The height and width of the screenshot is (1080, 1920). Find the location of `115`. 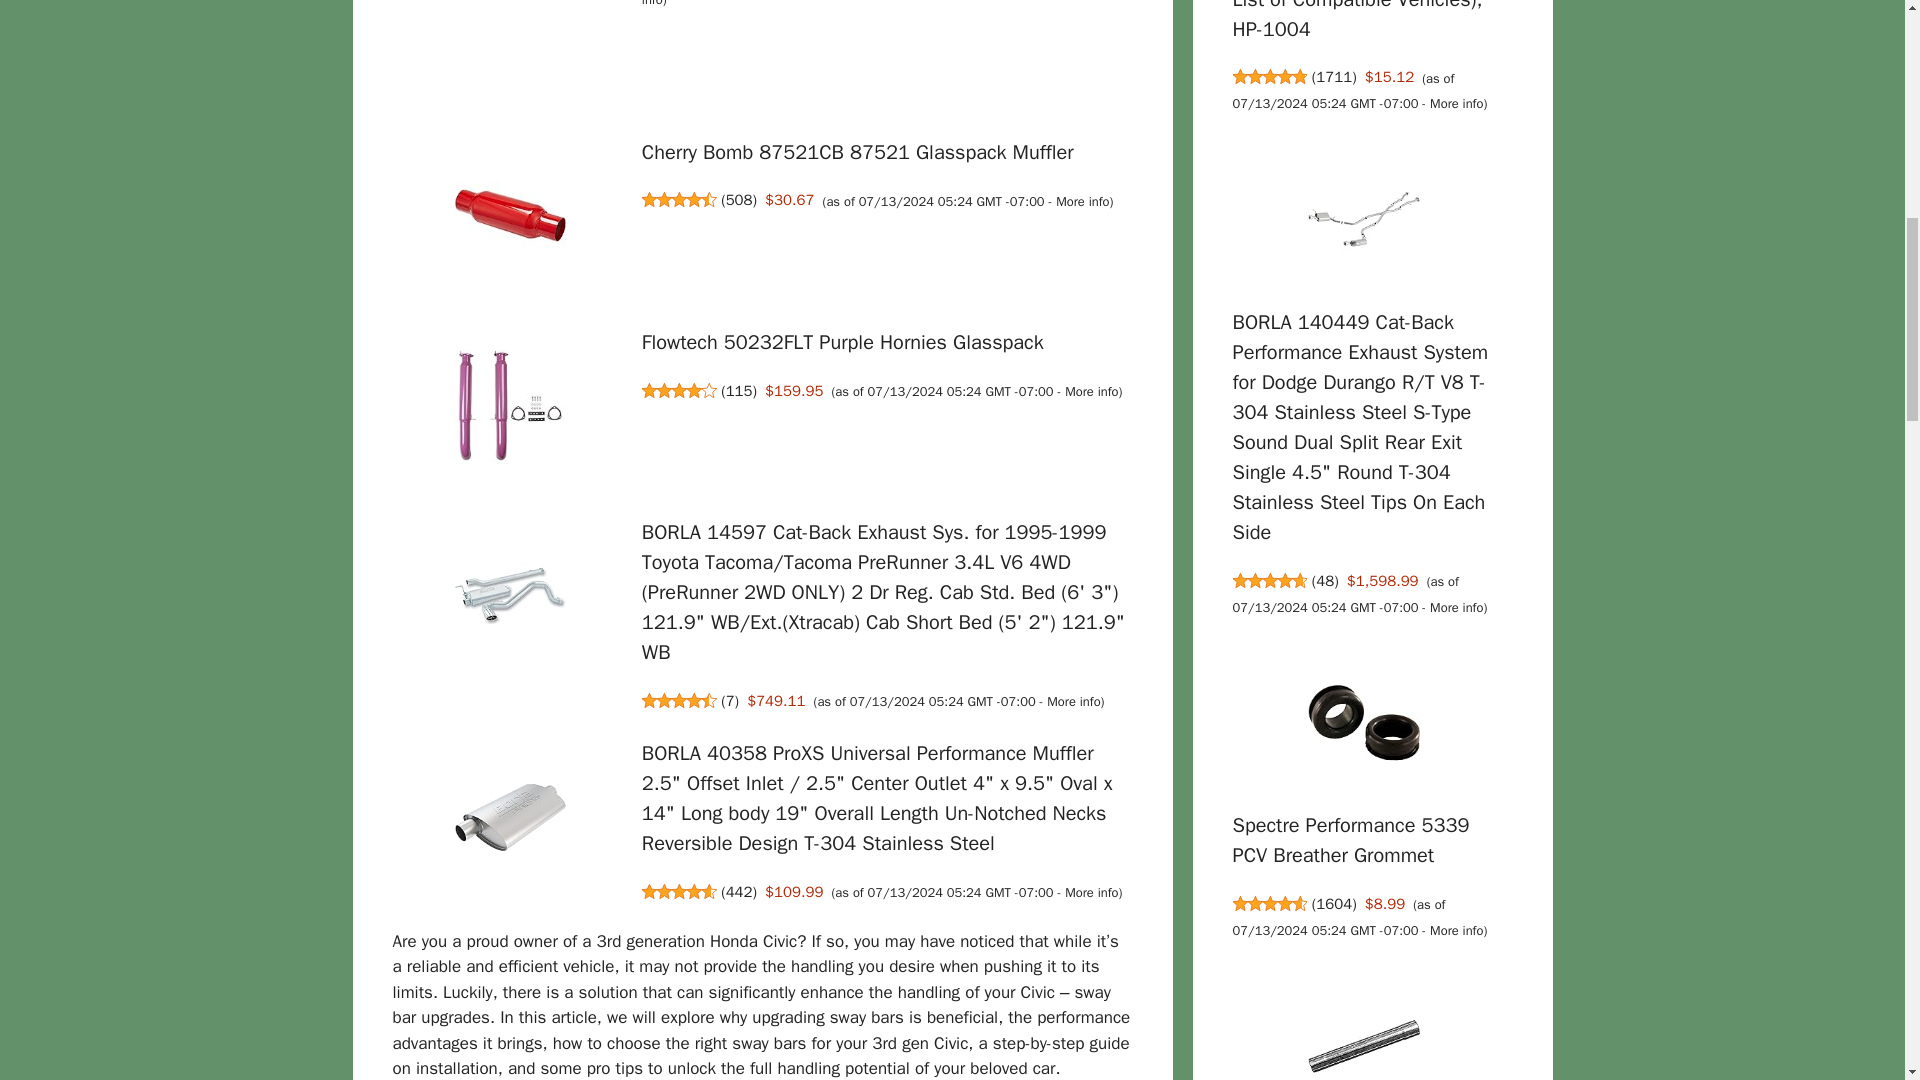

115 is located at coordinates (738, 390).